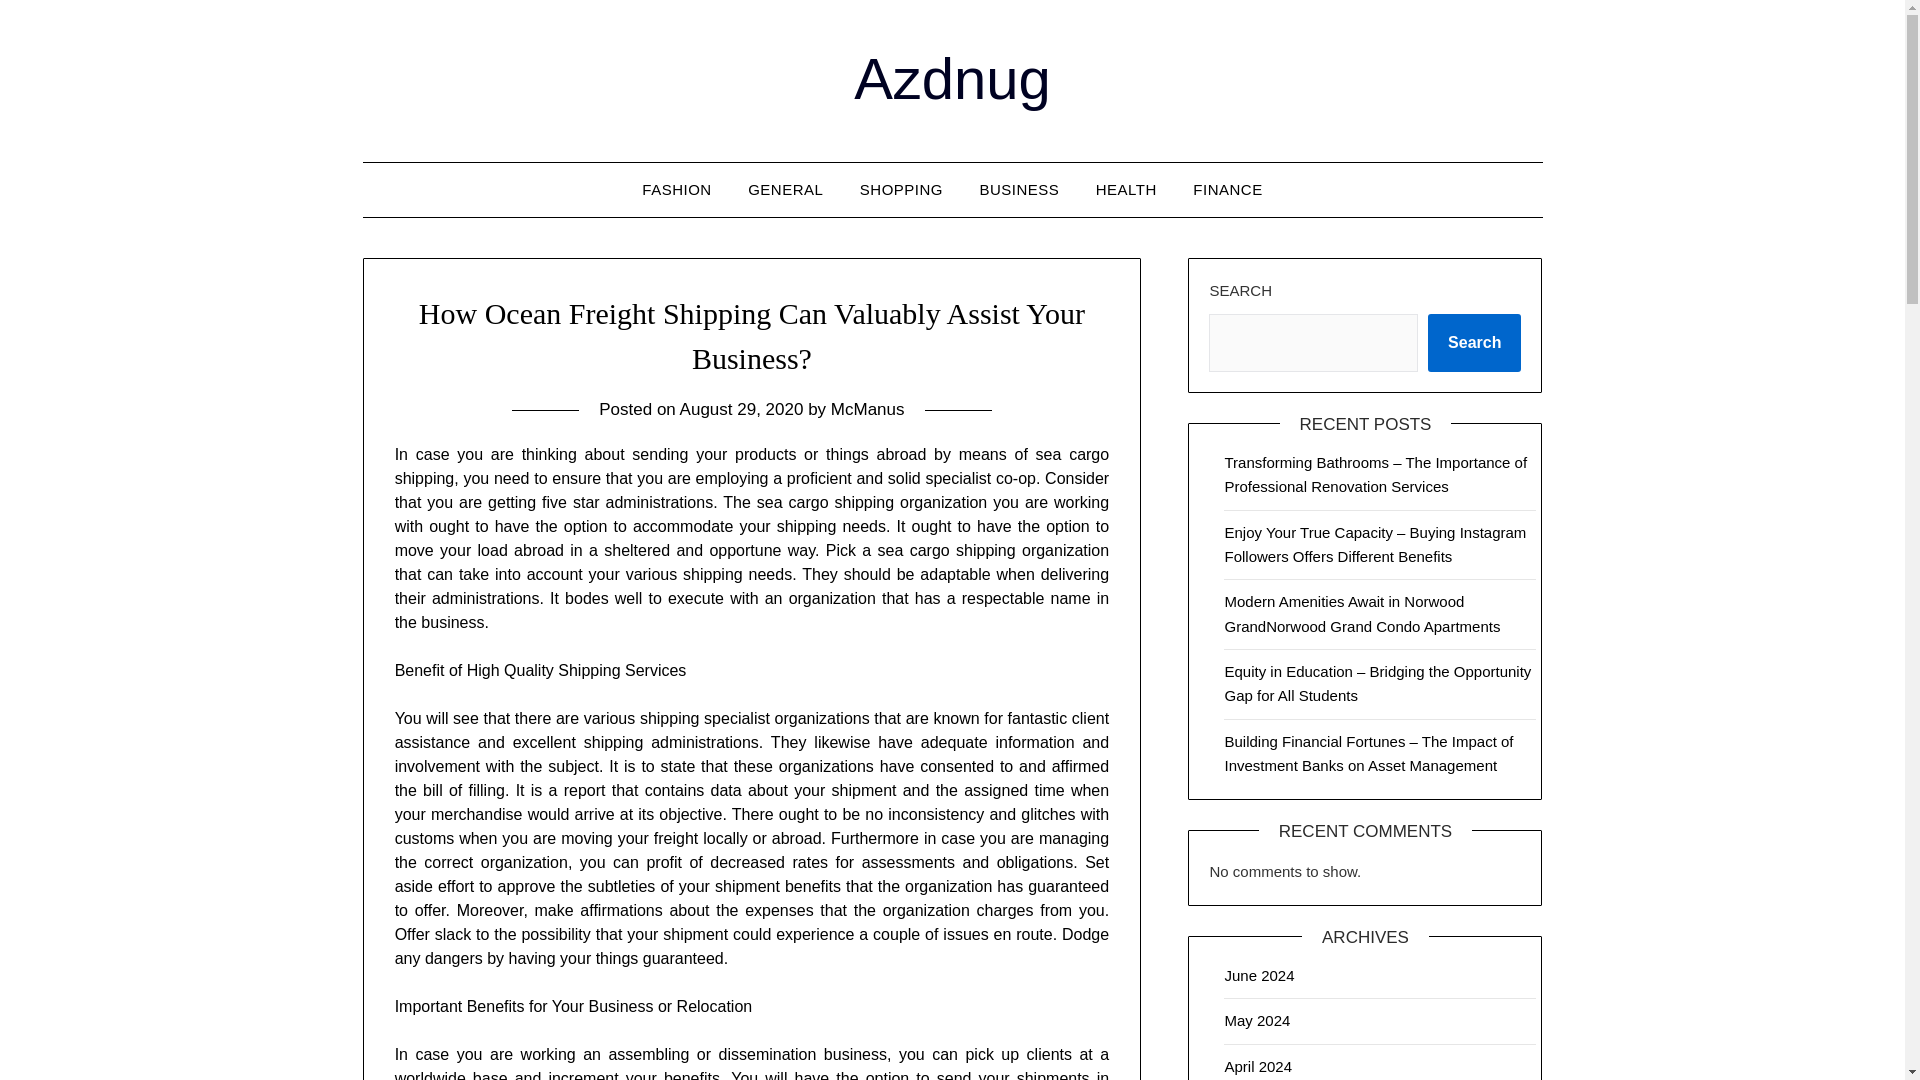  I want to click on June 2024, so click(1259, 974).